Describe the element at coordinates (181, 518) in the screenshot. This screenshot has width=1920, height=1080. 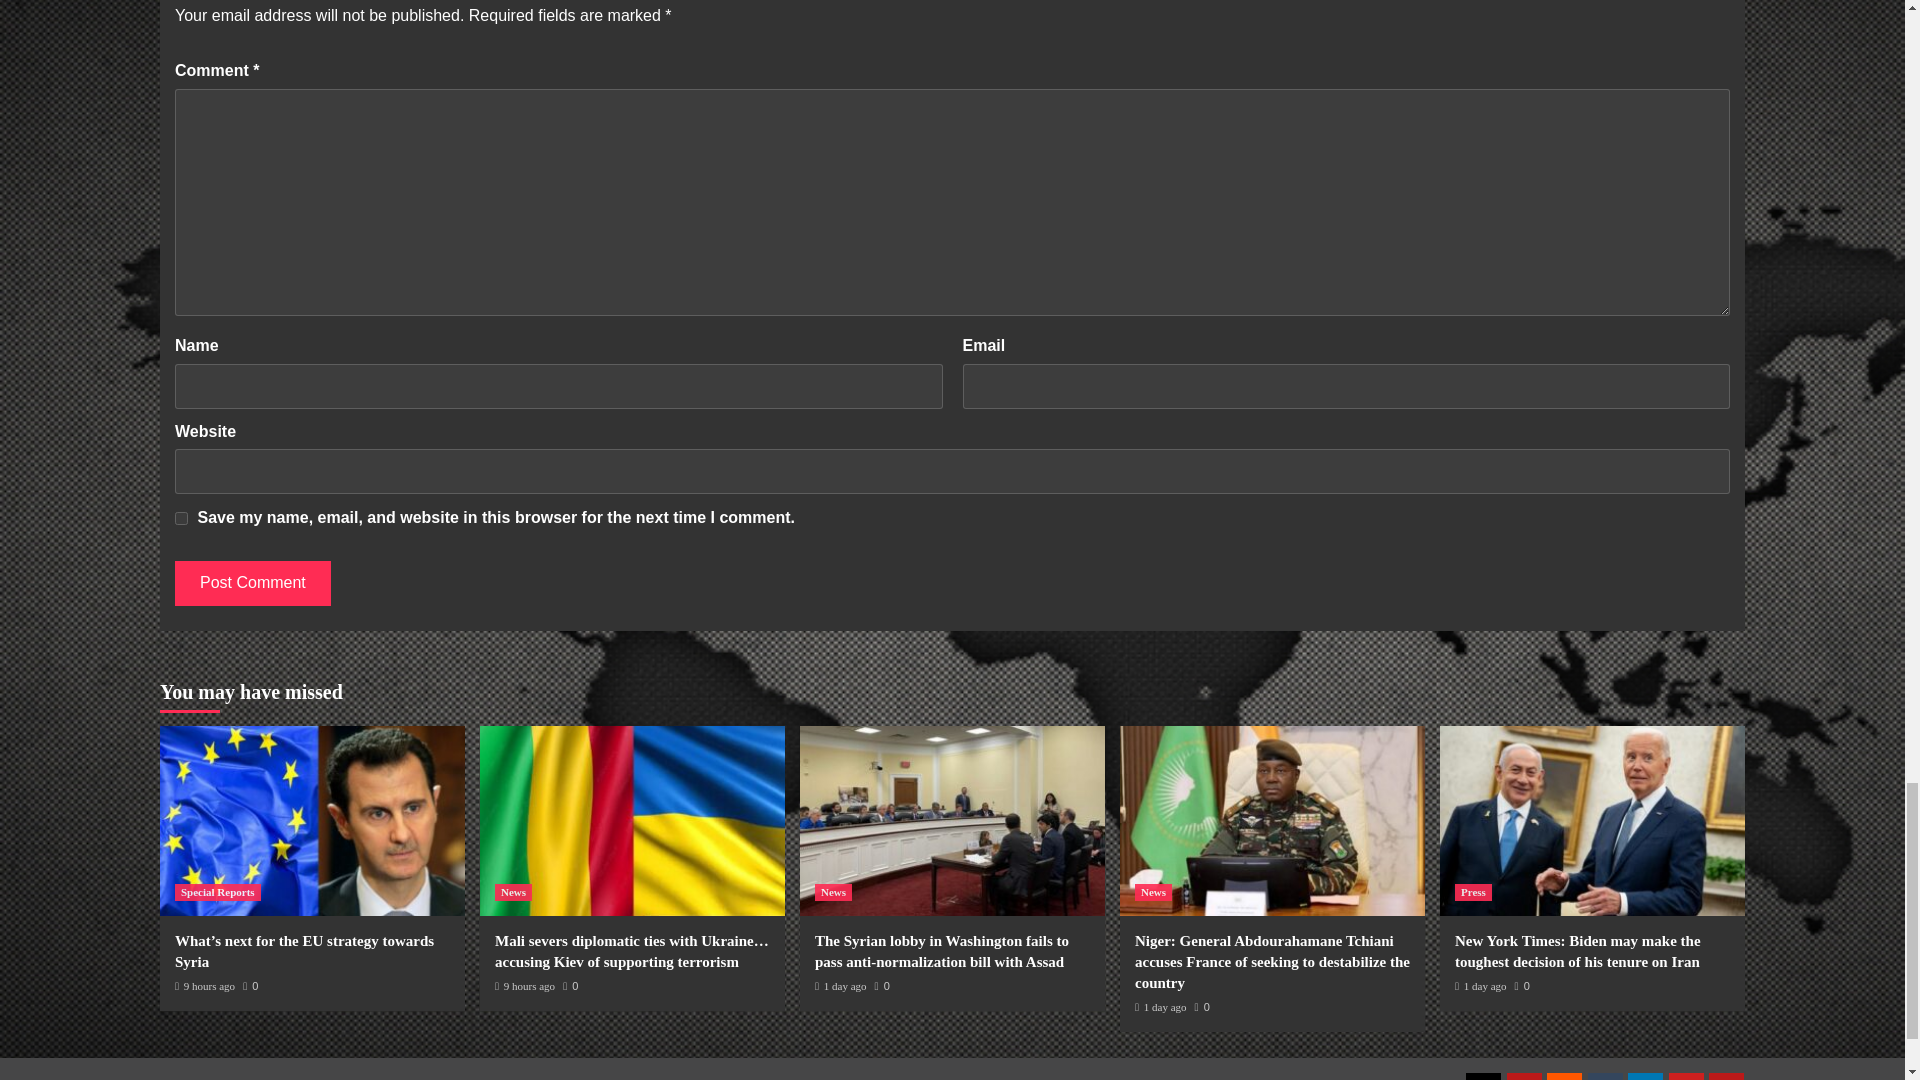
I see `yes` at that location.